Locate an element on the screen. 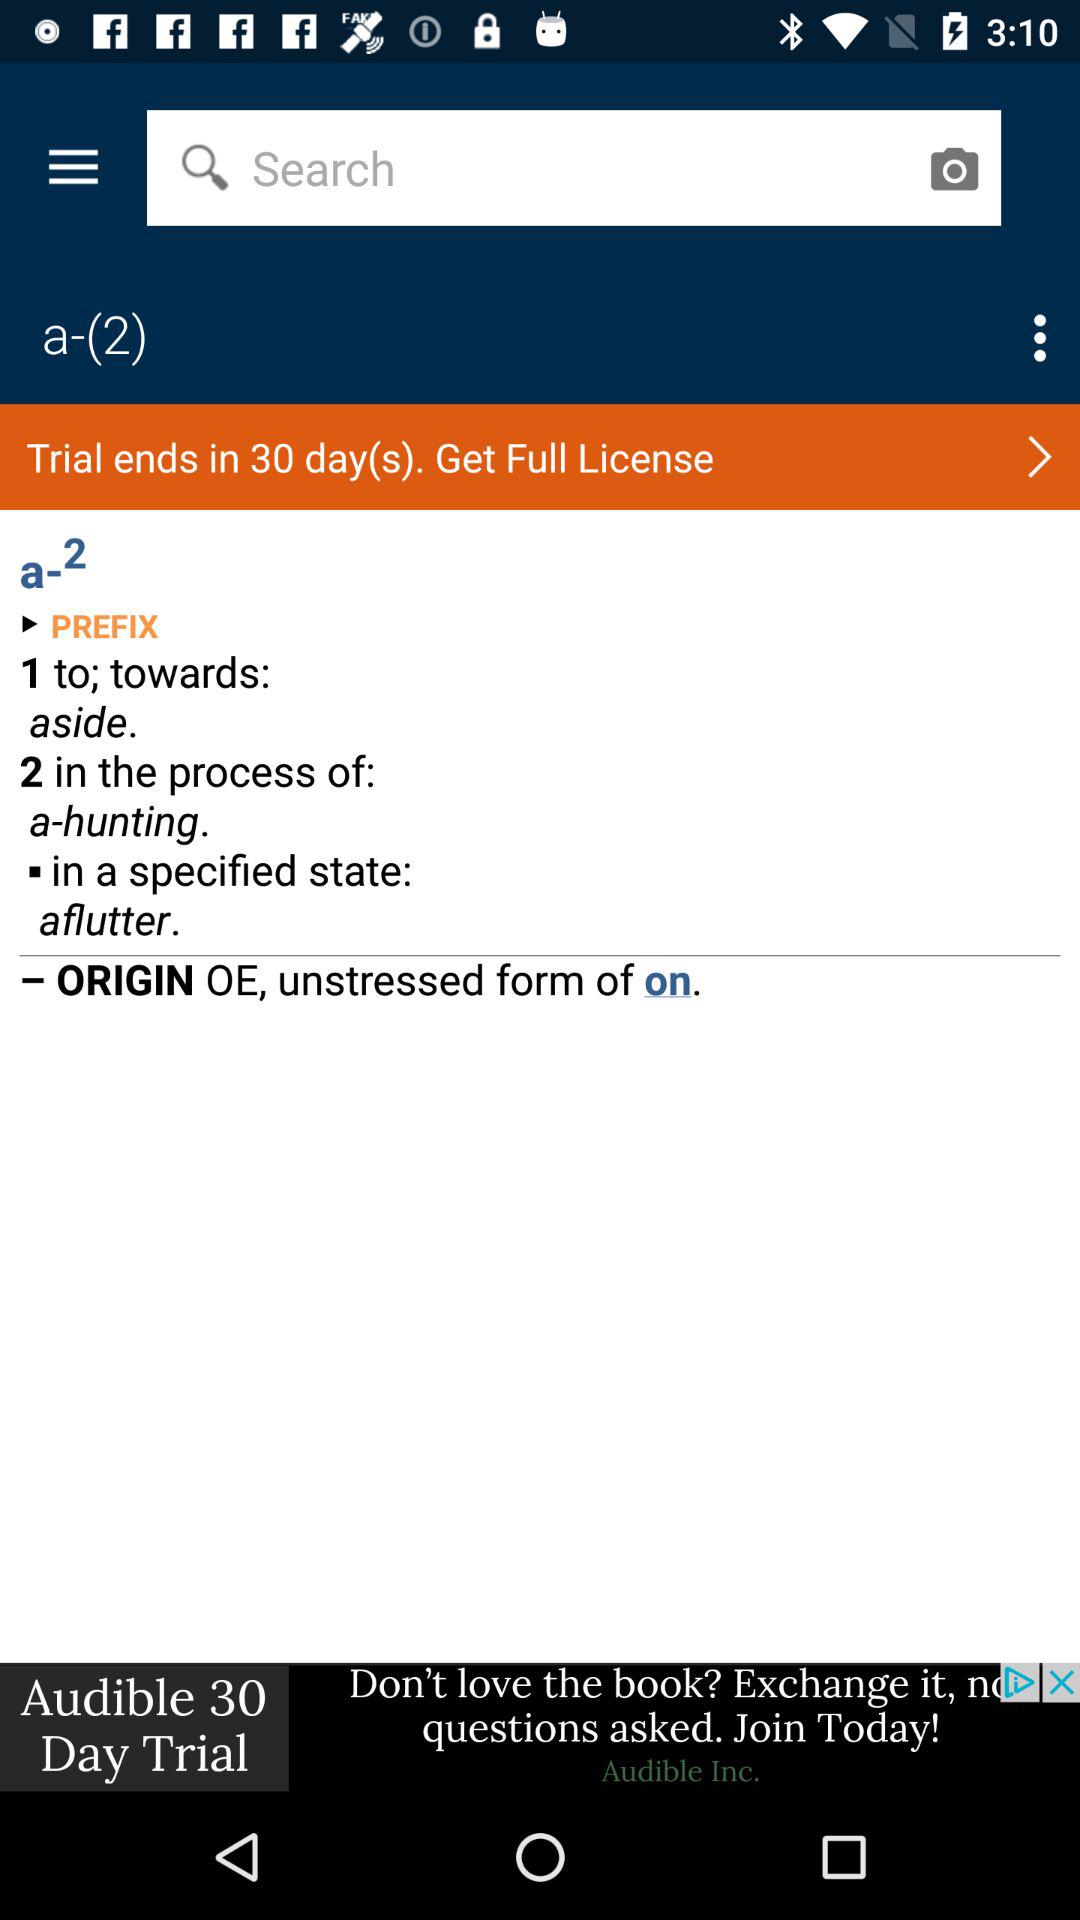 The image size is (1080, 1920). camera button is located at coordinates (954, 168).